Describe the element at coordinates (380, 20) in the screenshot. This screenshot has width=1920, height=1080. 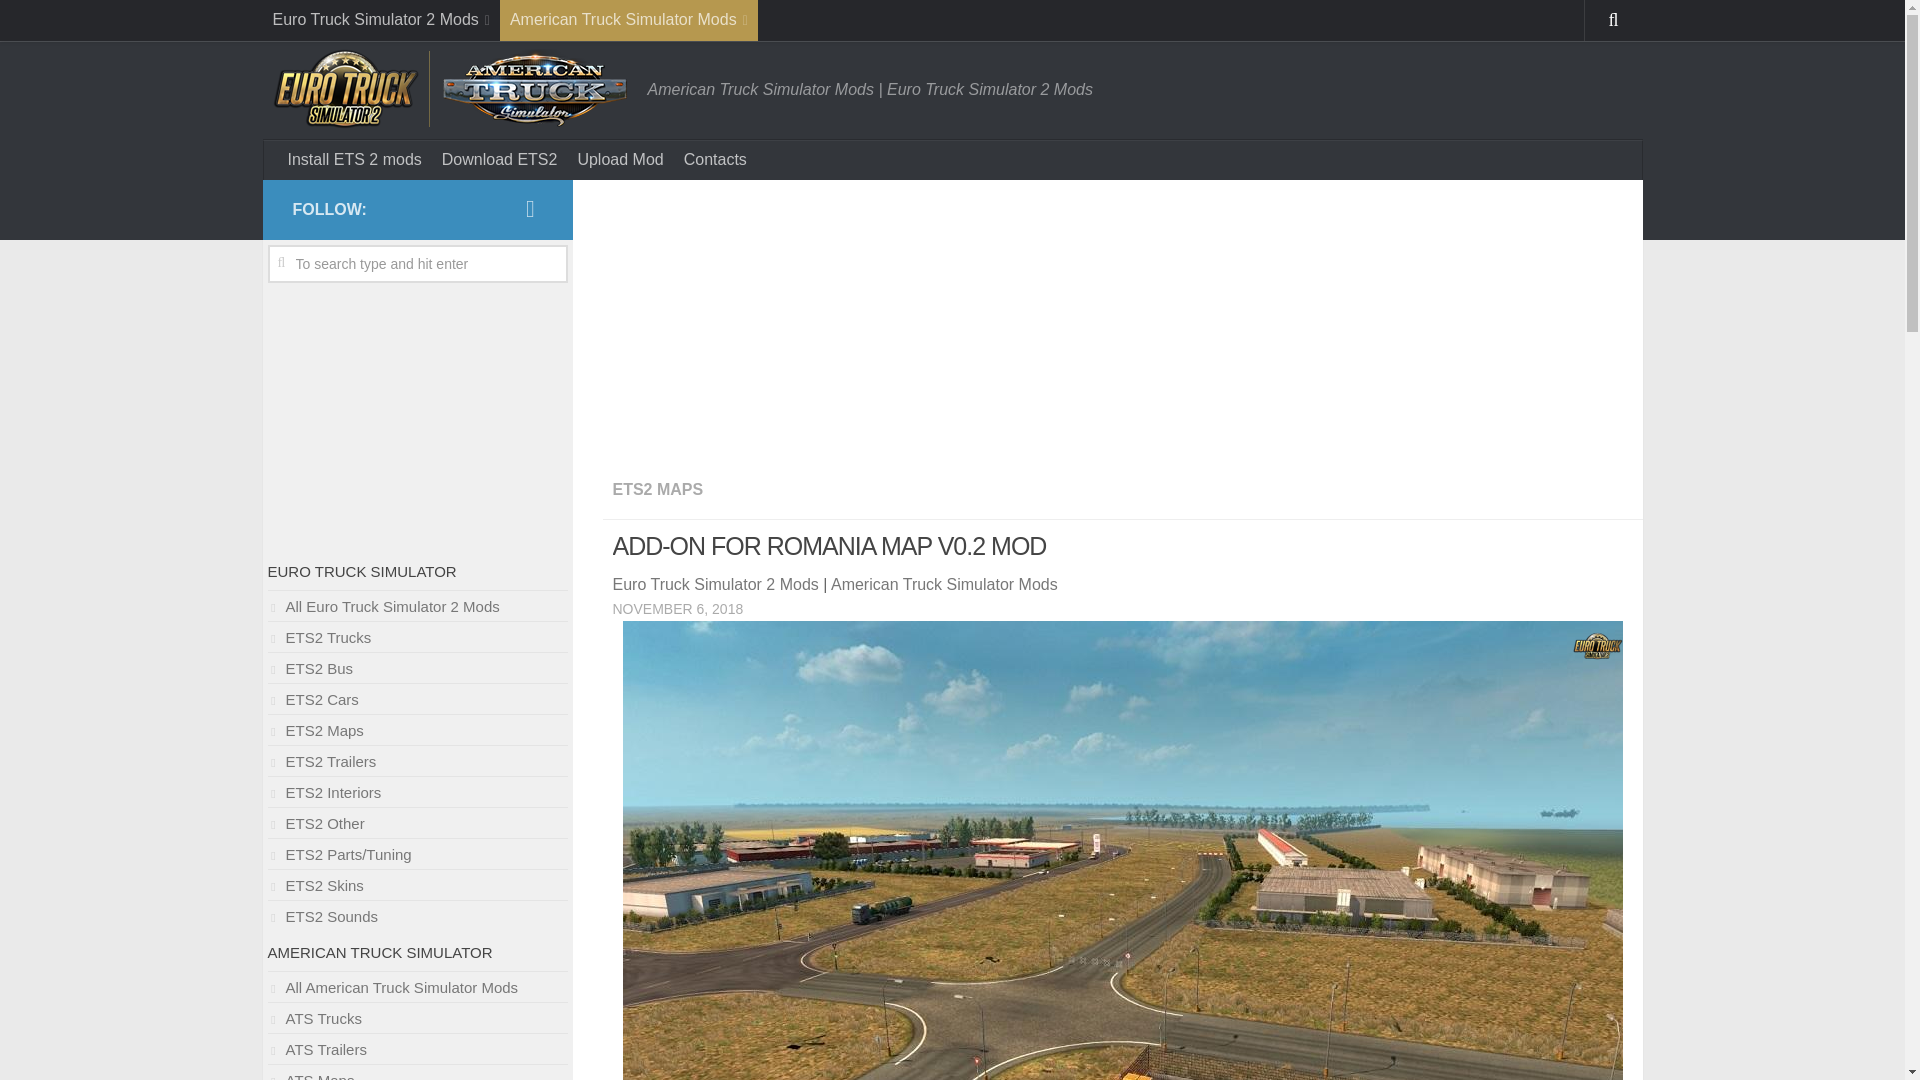
I see `Euro Truck Simulator 2 Mods` at that location.